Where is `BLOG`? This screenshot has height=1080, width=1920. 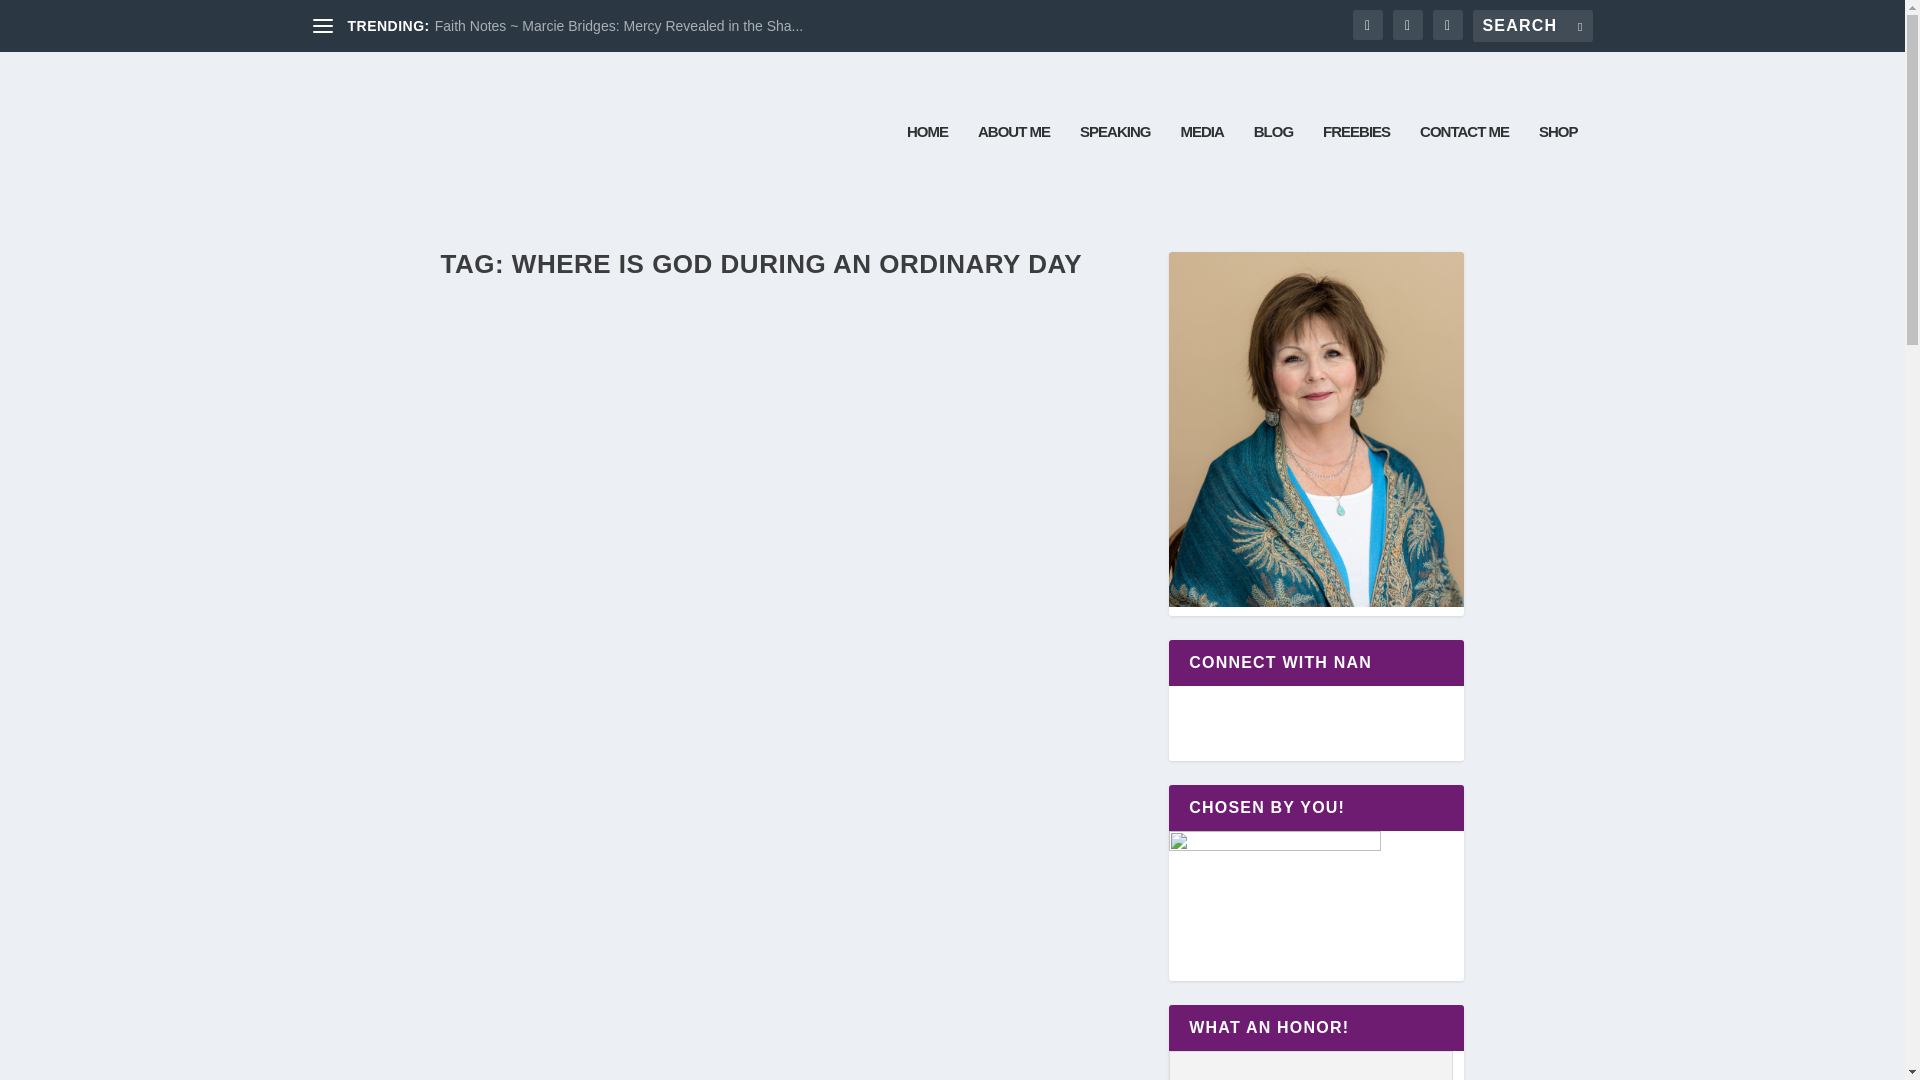
BLOG is located at coordinates (1272, 168).